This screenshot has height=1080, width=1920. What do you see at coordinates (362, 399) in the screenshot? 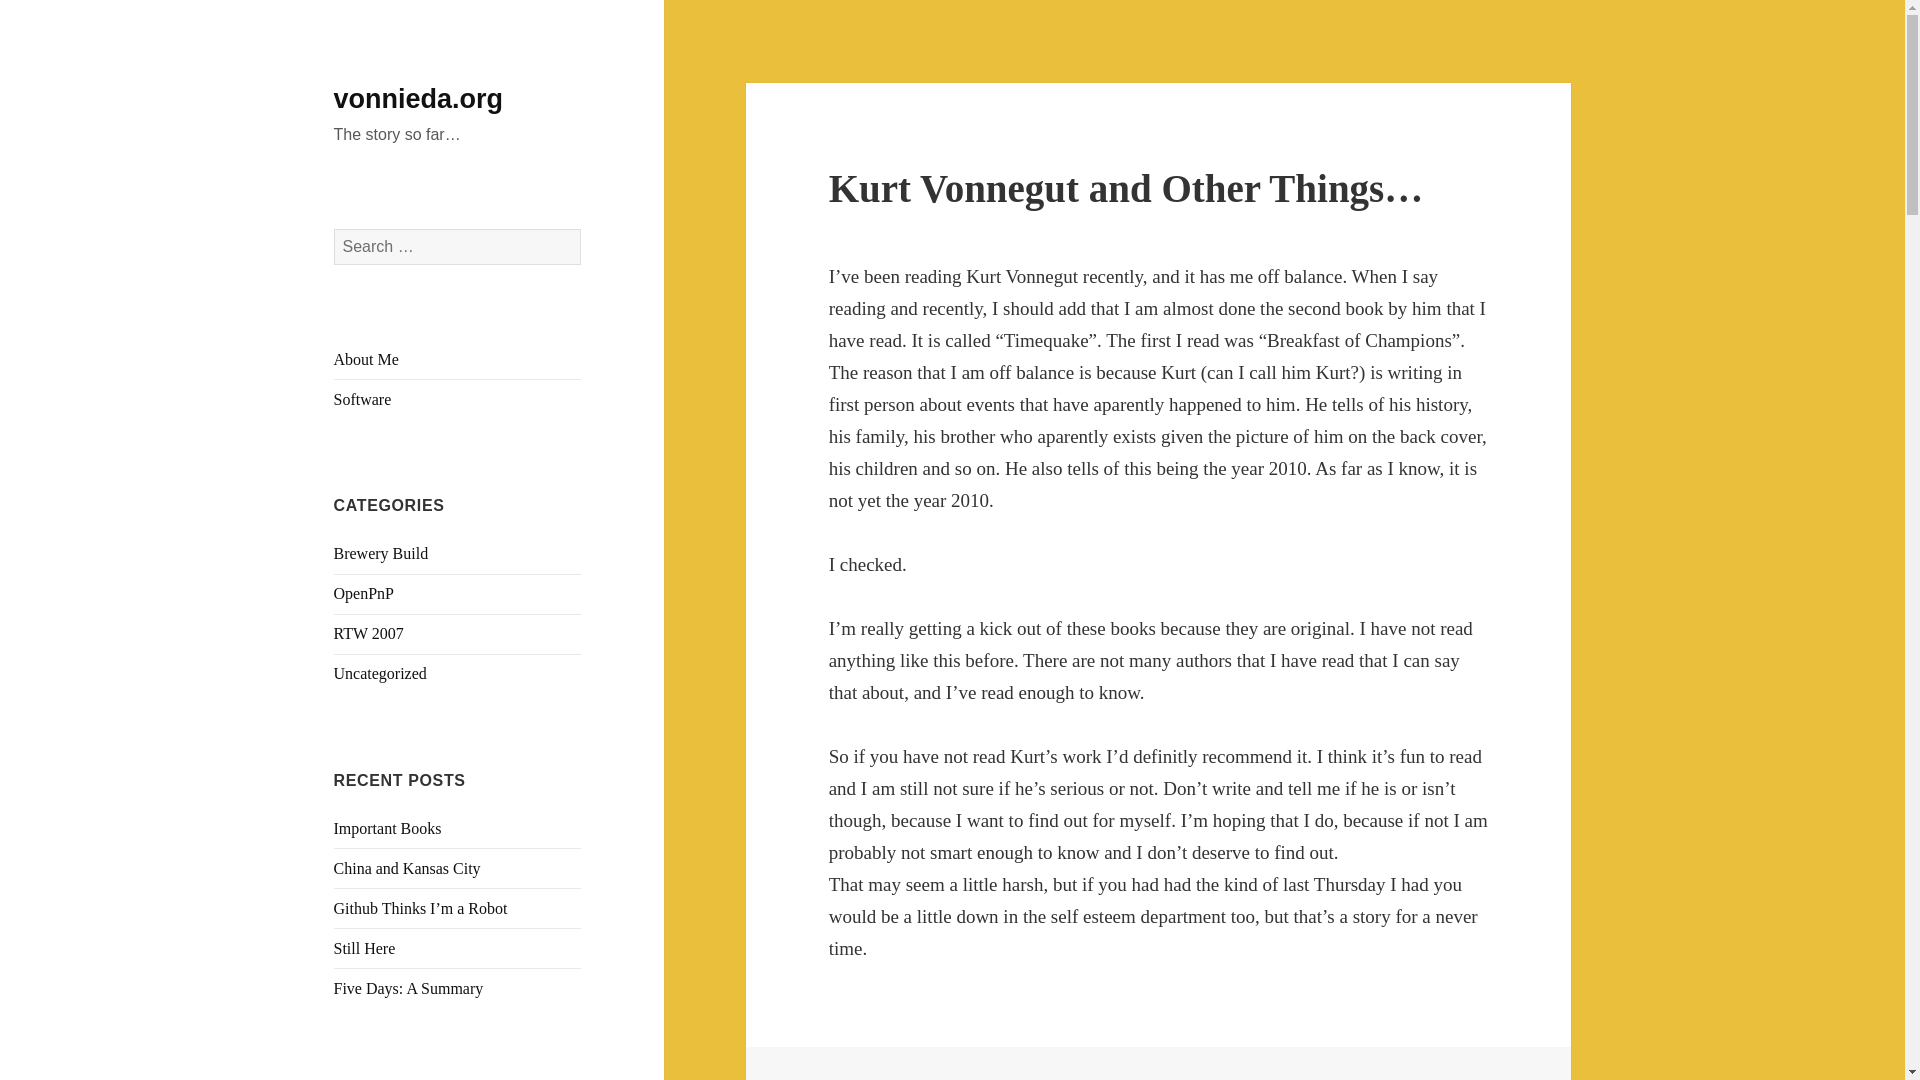
I see `Software` at bounding box center [362, 399].